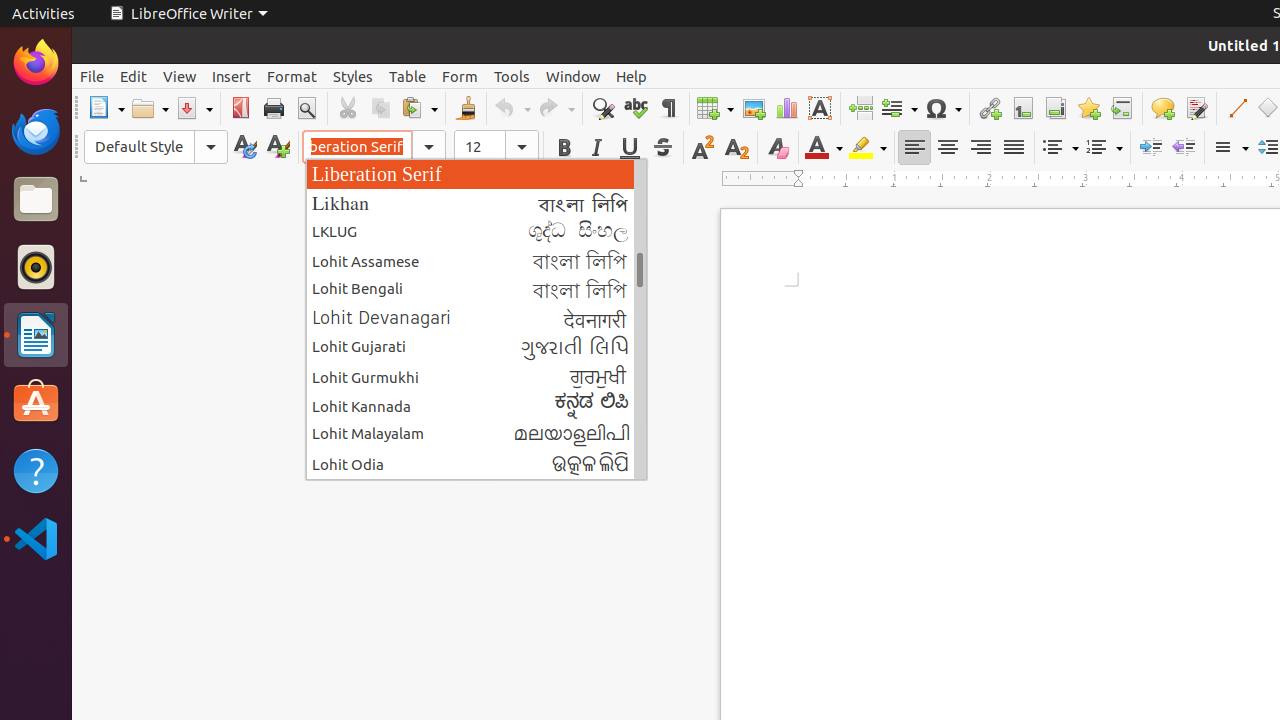  I want to click on Justified, so click(1014, 148).